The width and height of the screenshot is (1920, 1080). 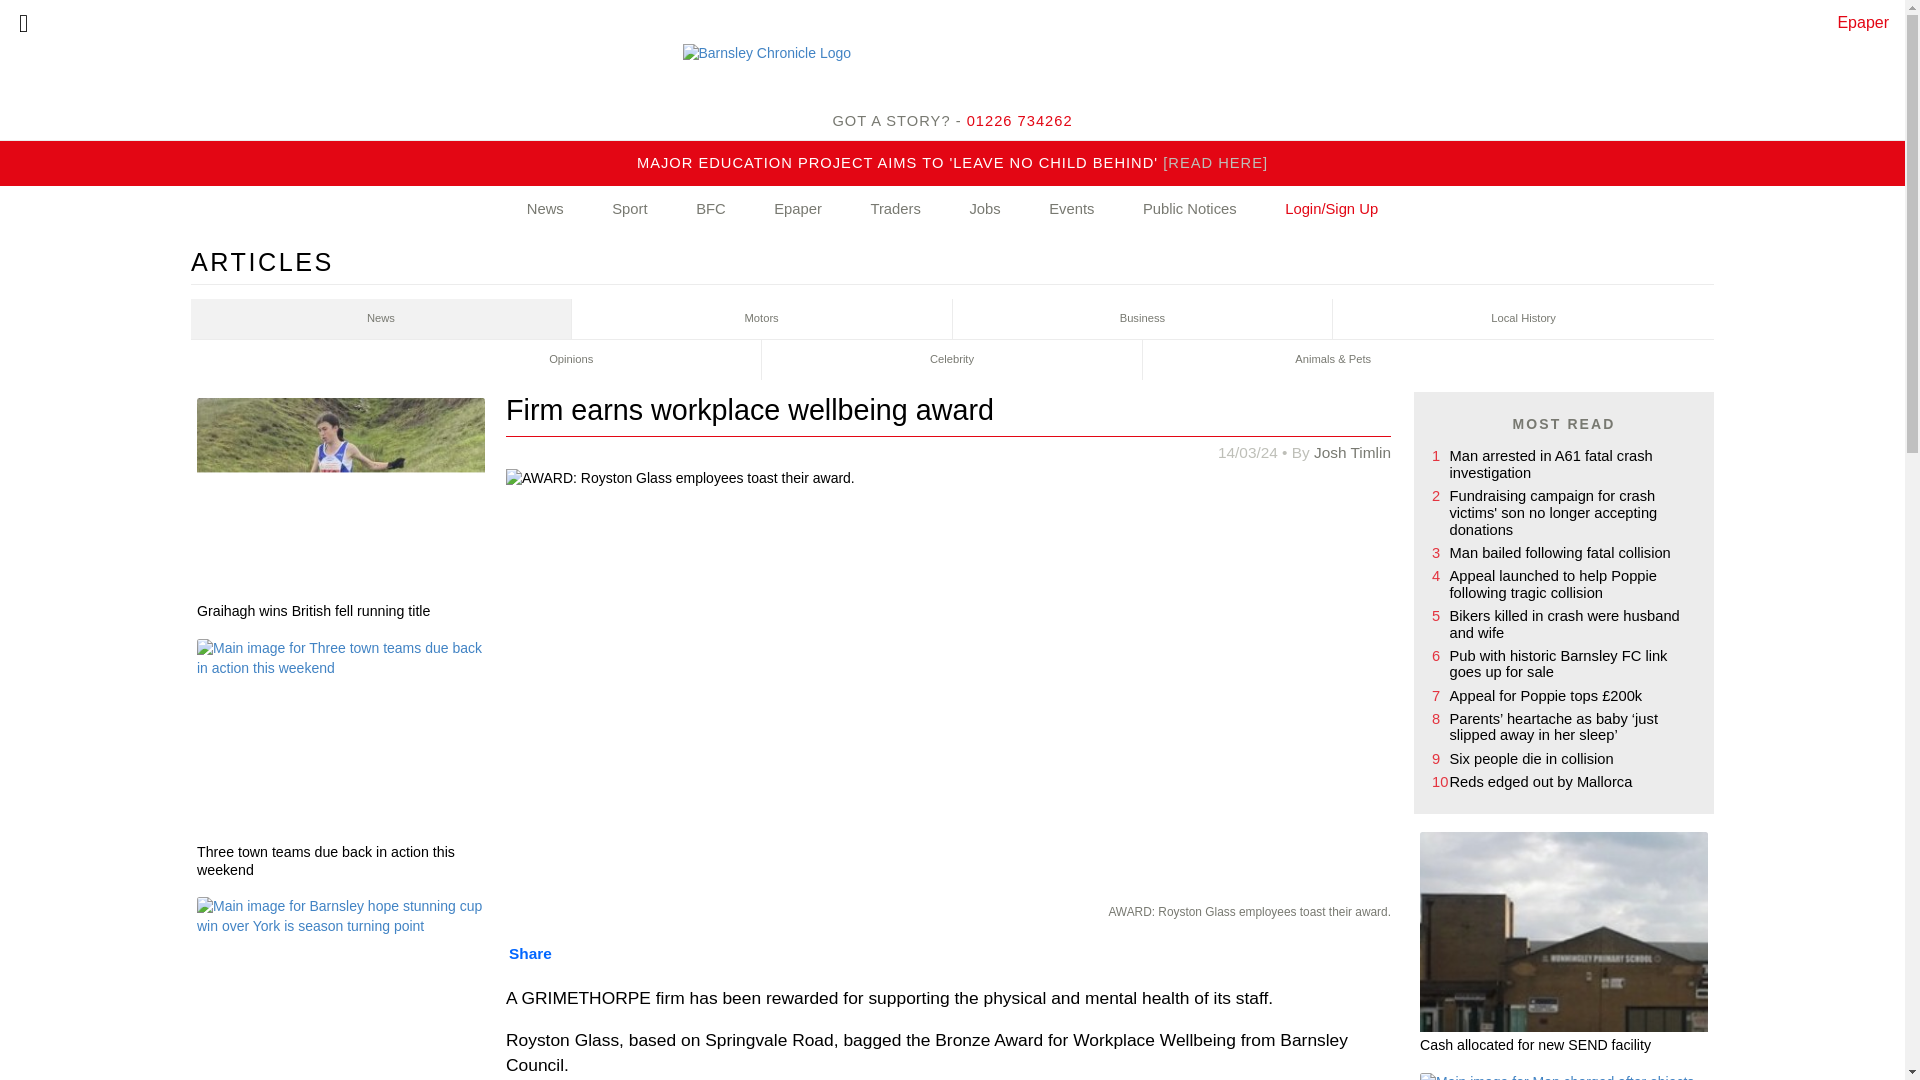 What do you see at coordinates (1142, 319) in the screenshot?
I see `Business` at bounding box center [1142, 319].